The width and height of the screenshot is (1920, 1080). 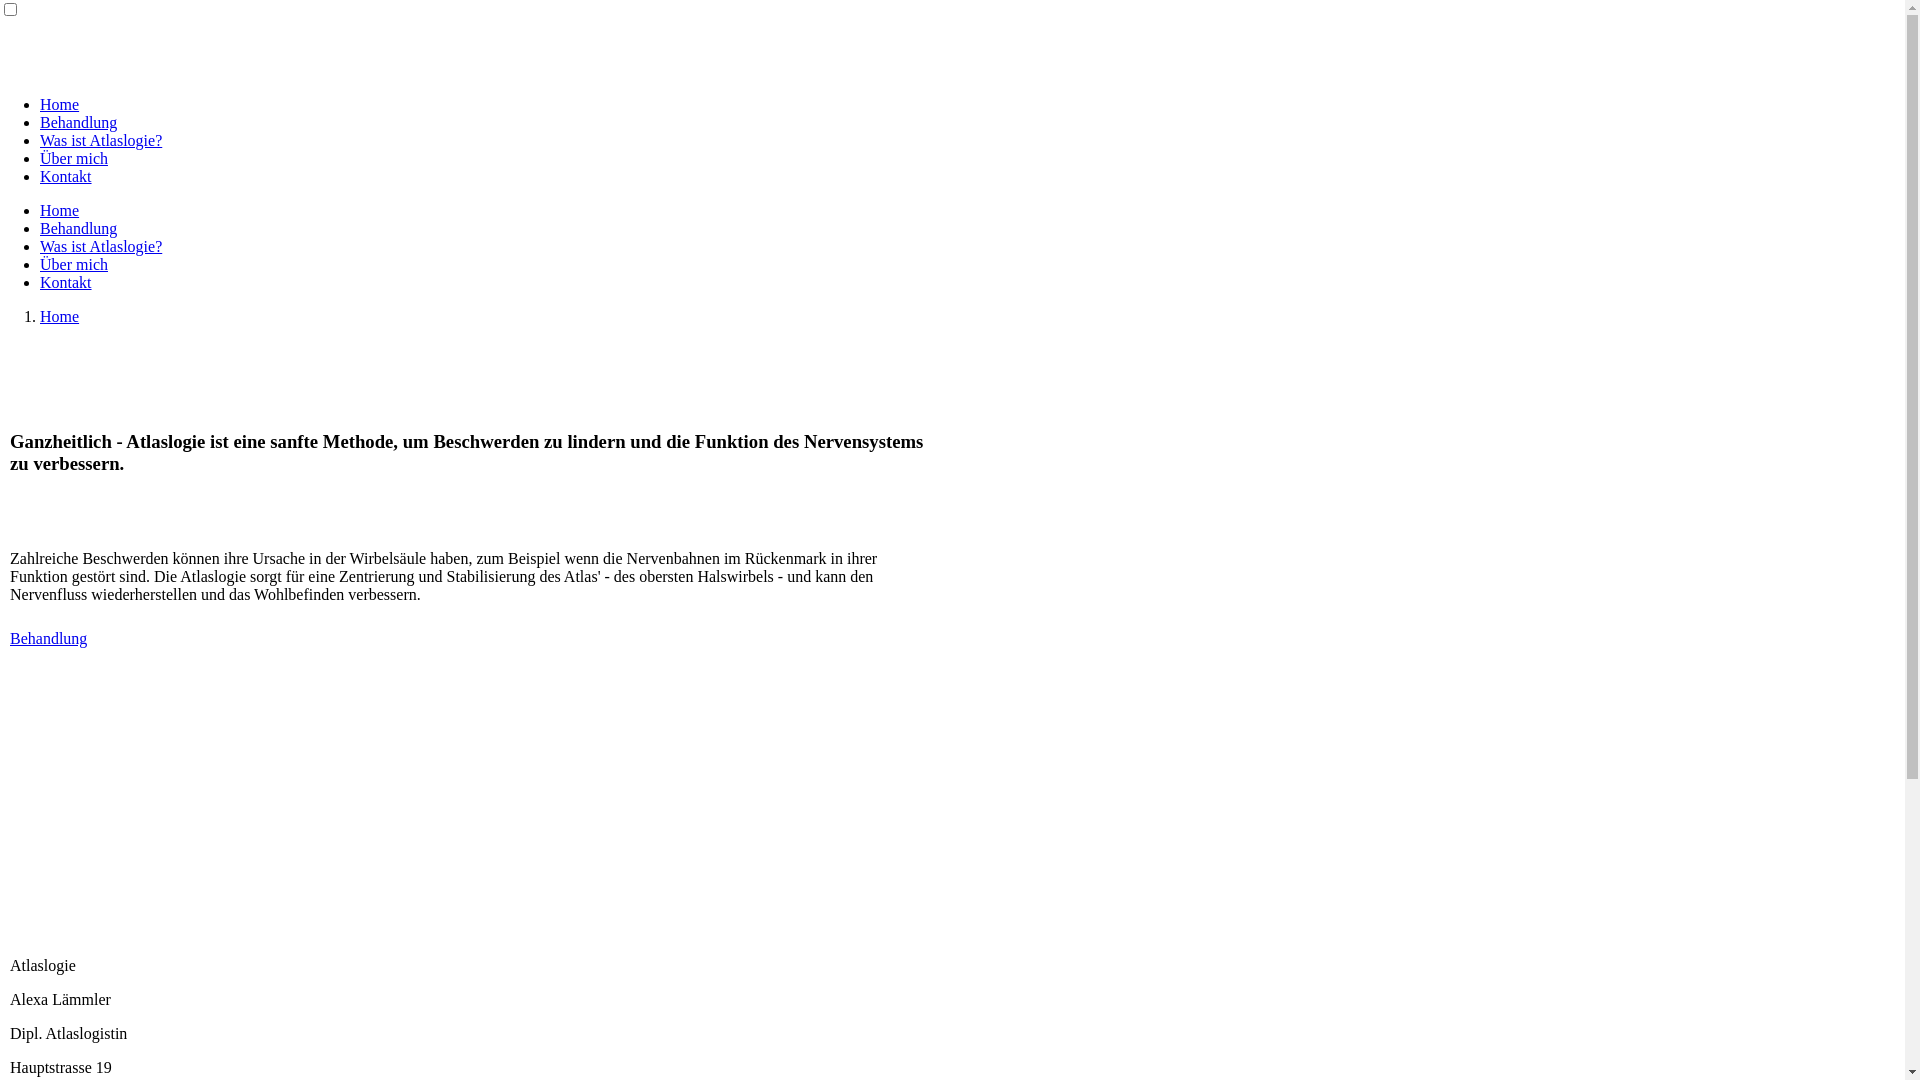 What do you see at coordinates (66, 282) in the screenshot?
I see `Kontakt` at bounding box center [66, 282].